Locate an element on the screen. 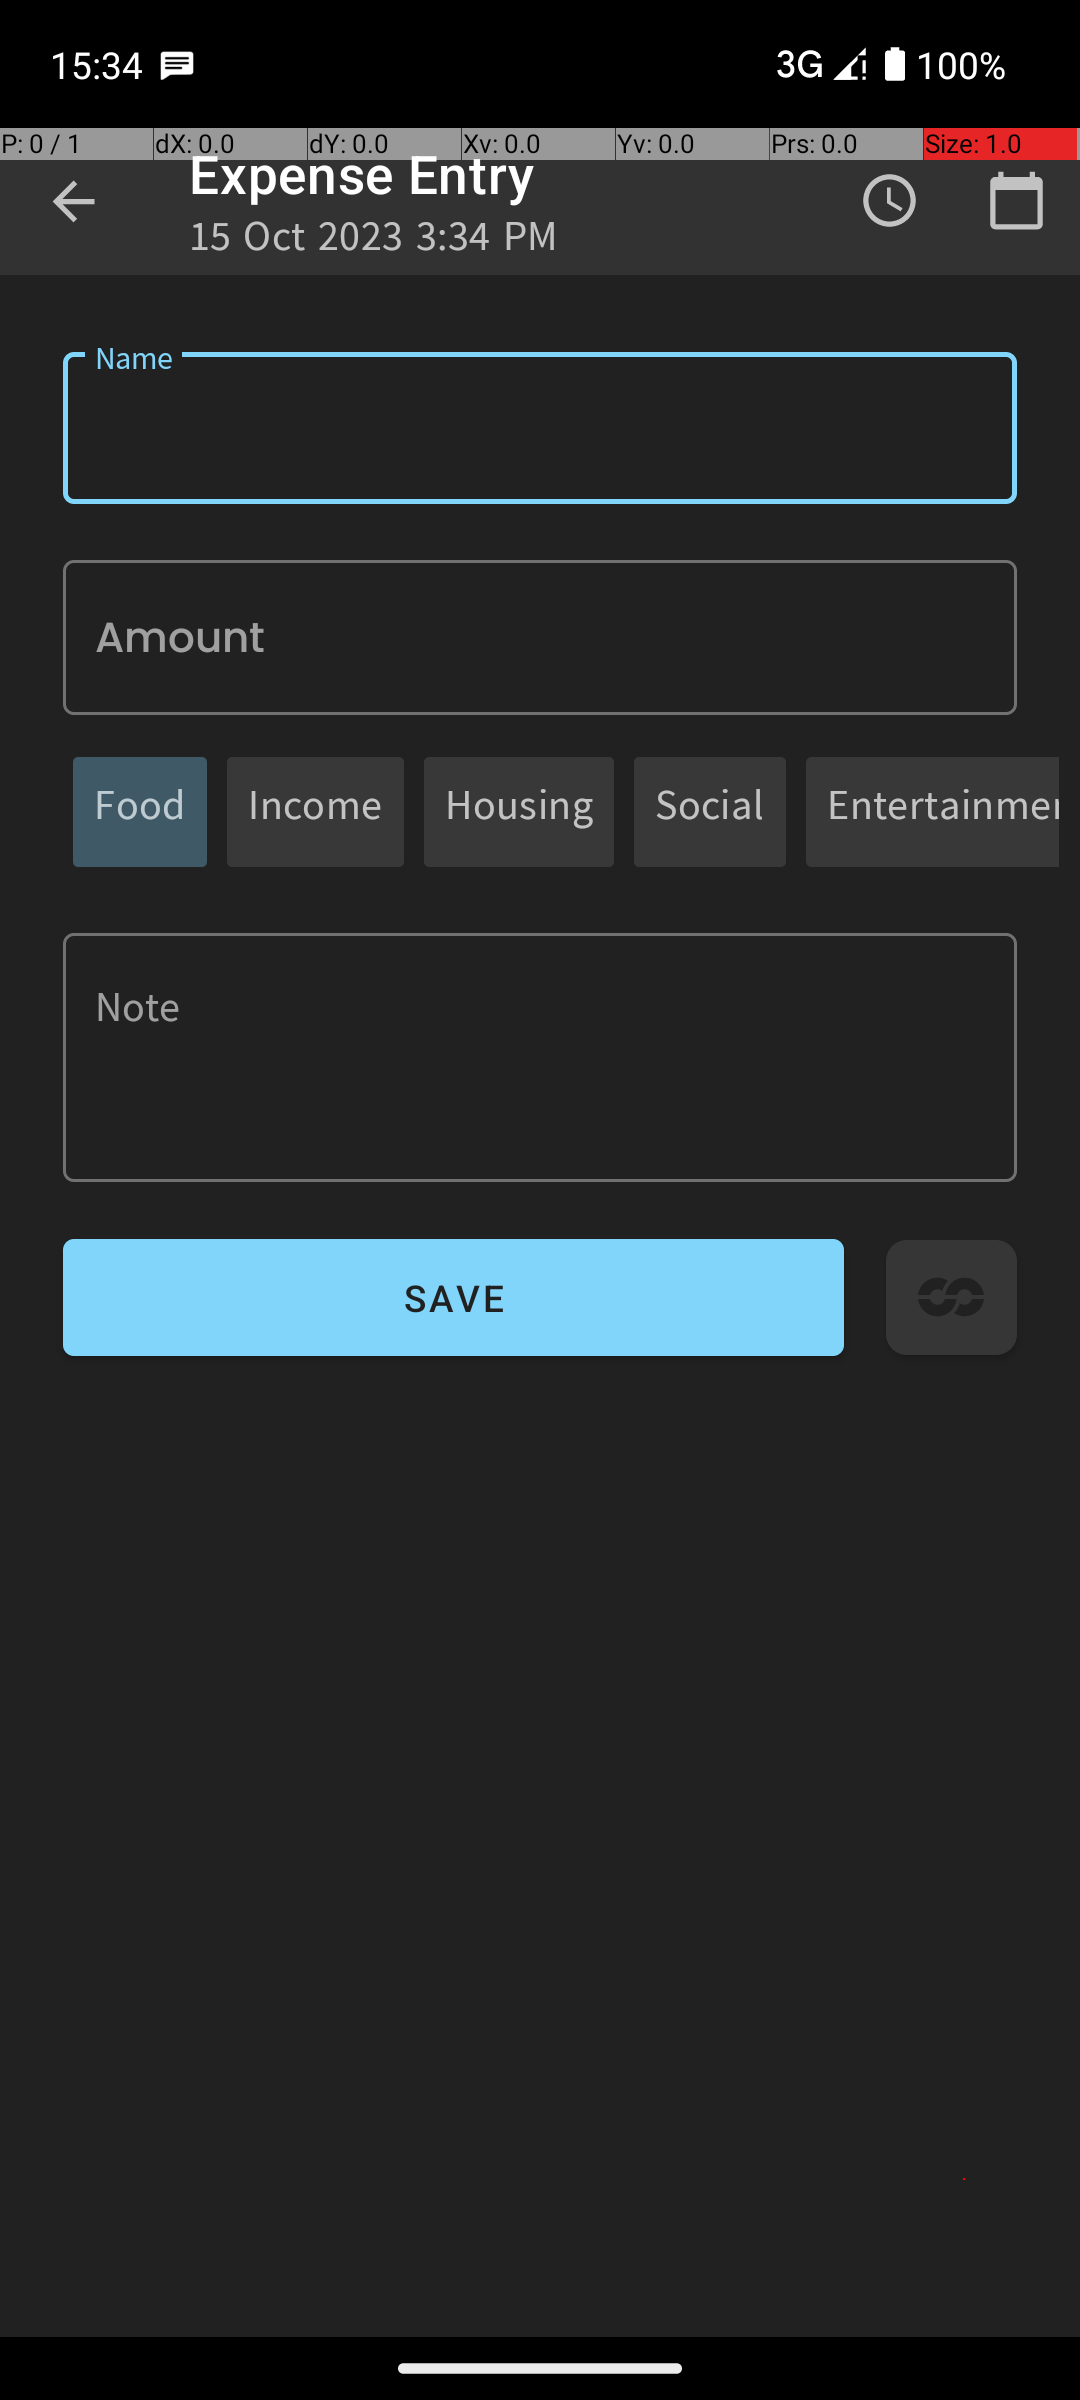 This screenshot has width=1080, height=2400. SMS Messenger notification: +12845986552 is located at coordinates (177, 64).